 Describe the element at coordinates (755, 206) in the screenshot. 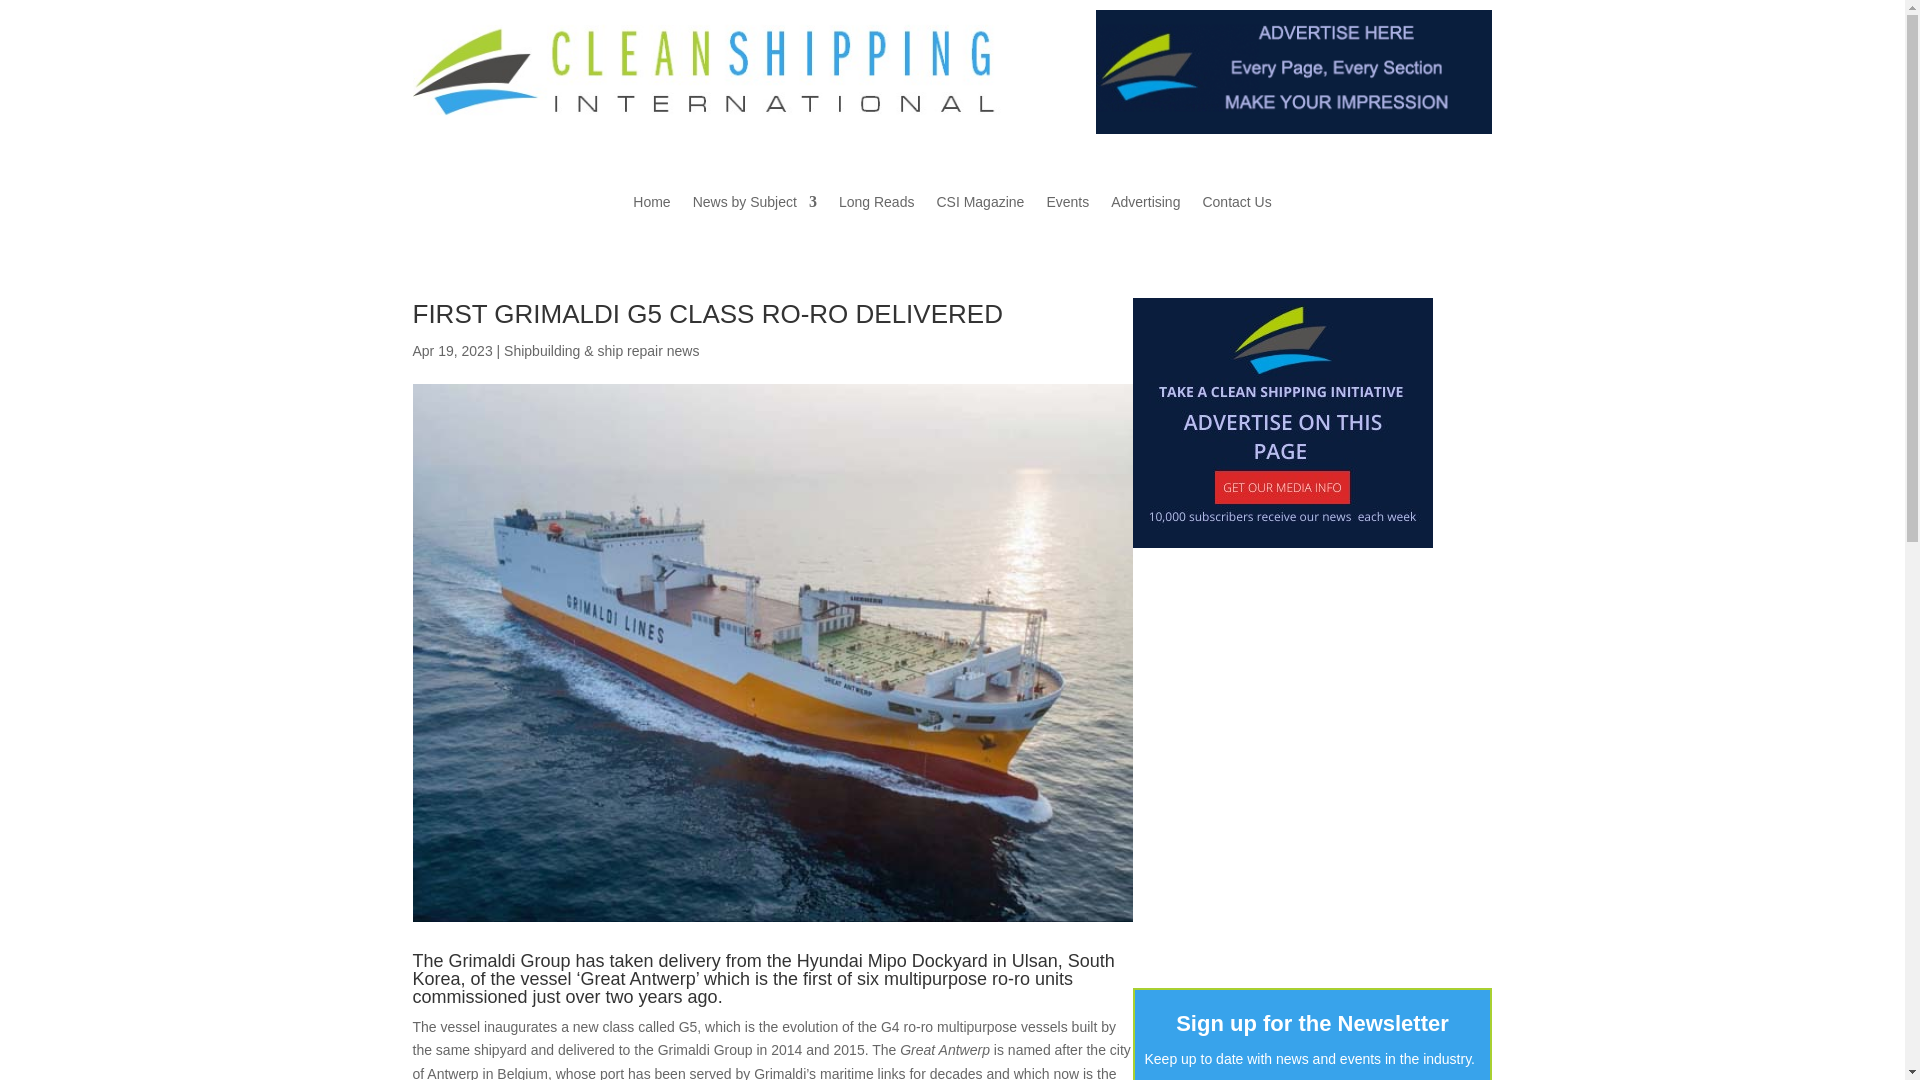

I see `News by Subject` at that location.